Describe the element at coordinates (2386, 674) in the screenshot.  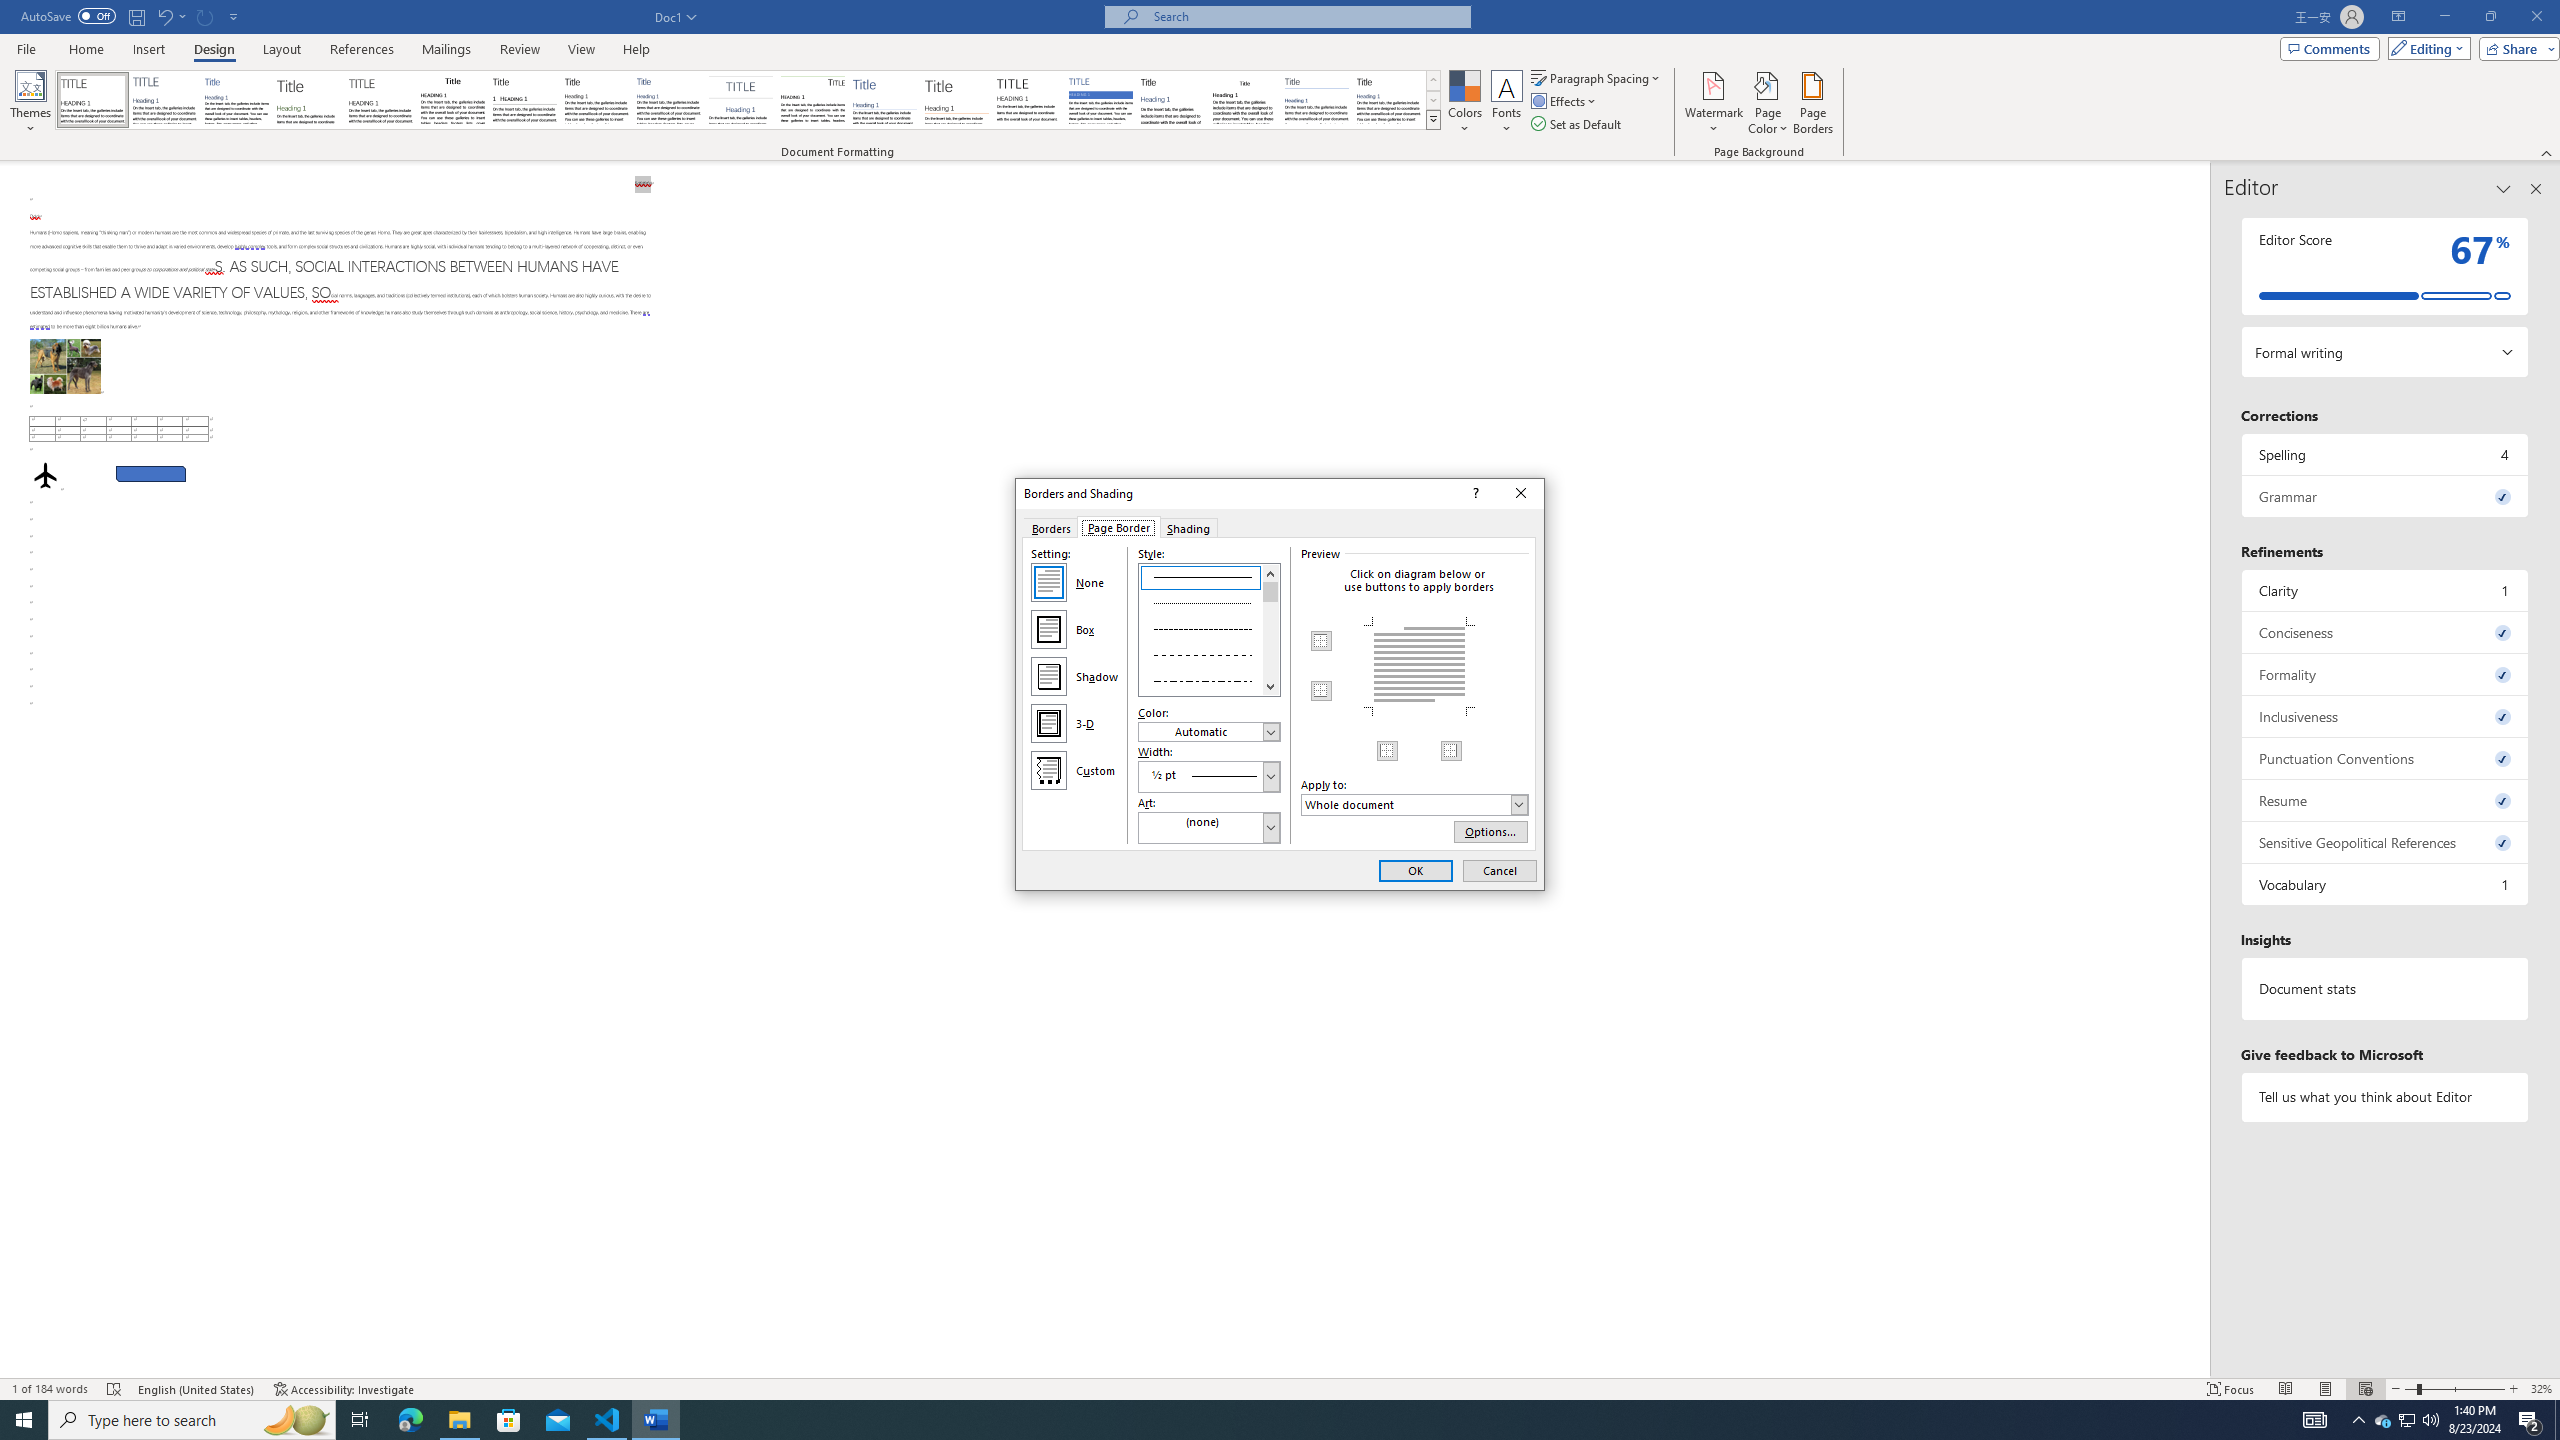
I see `Formality, 0 issues. Press space or enter to review items.` at that location.